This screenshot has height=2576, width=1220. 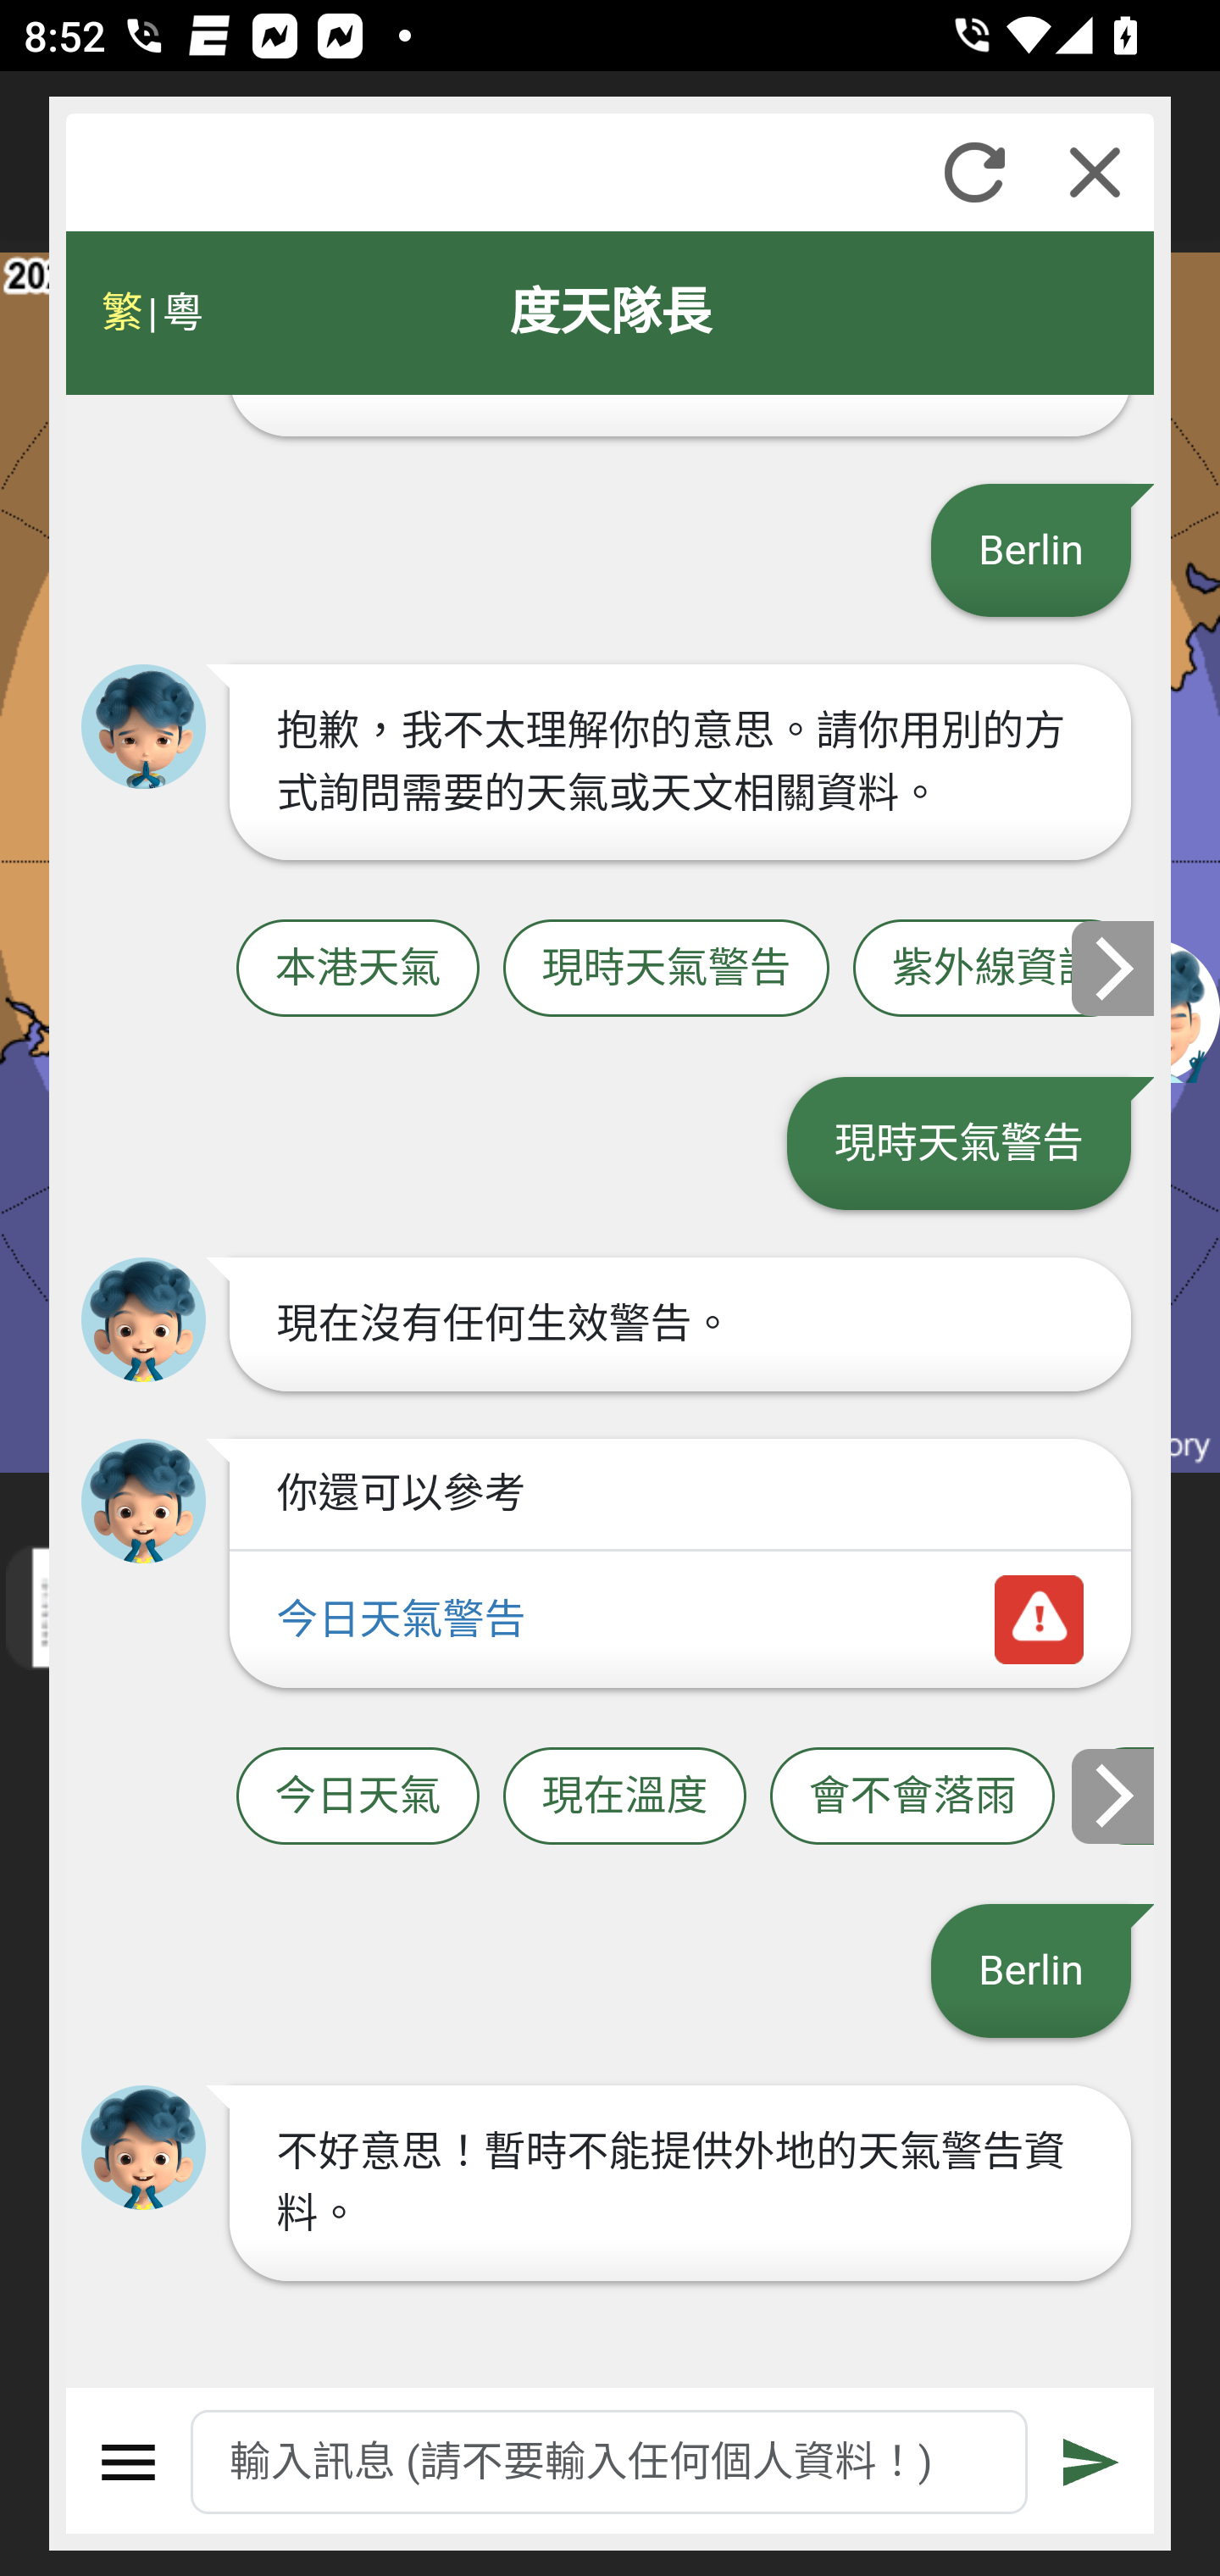 I want to click on 紫外線資訊, so click(x=995, y=969).